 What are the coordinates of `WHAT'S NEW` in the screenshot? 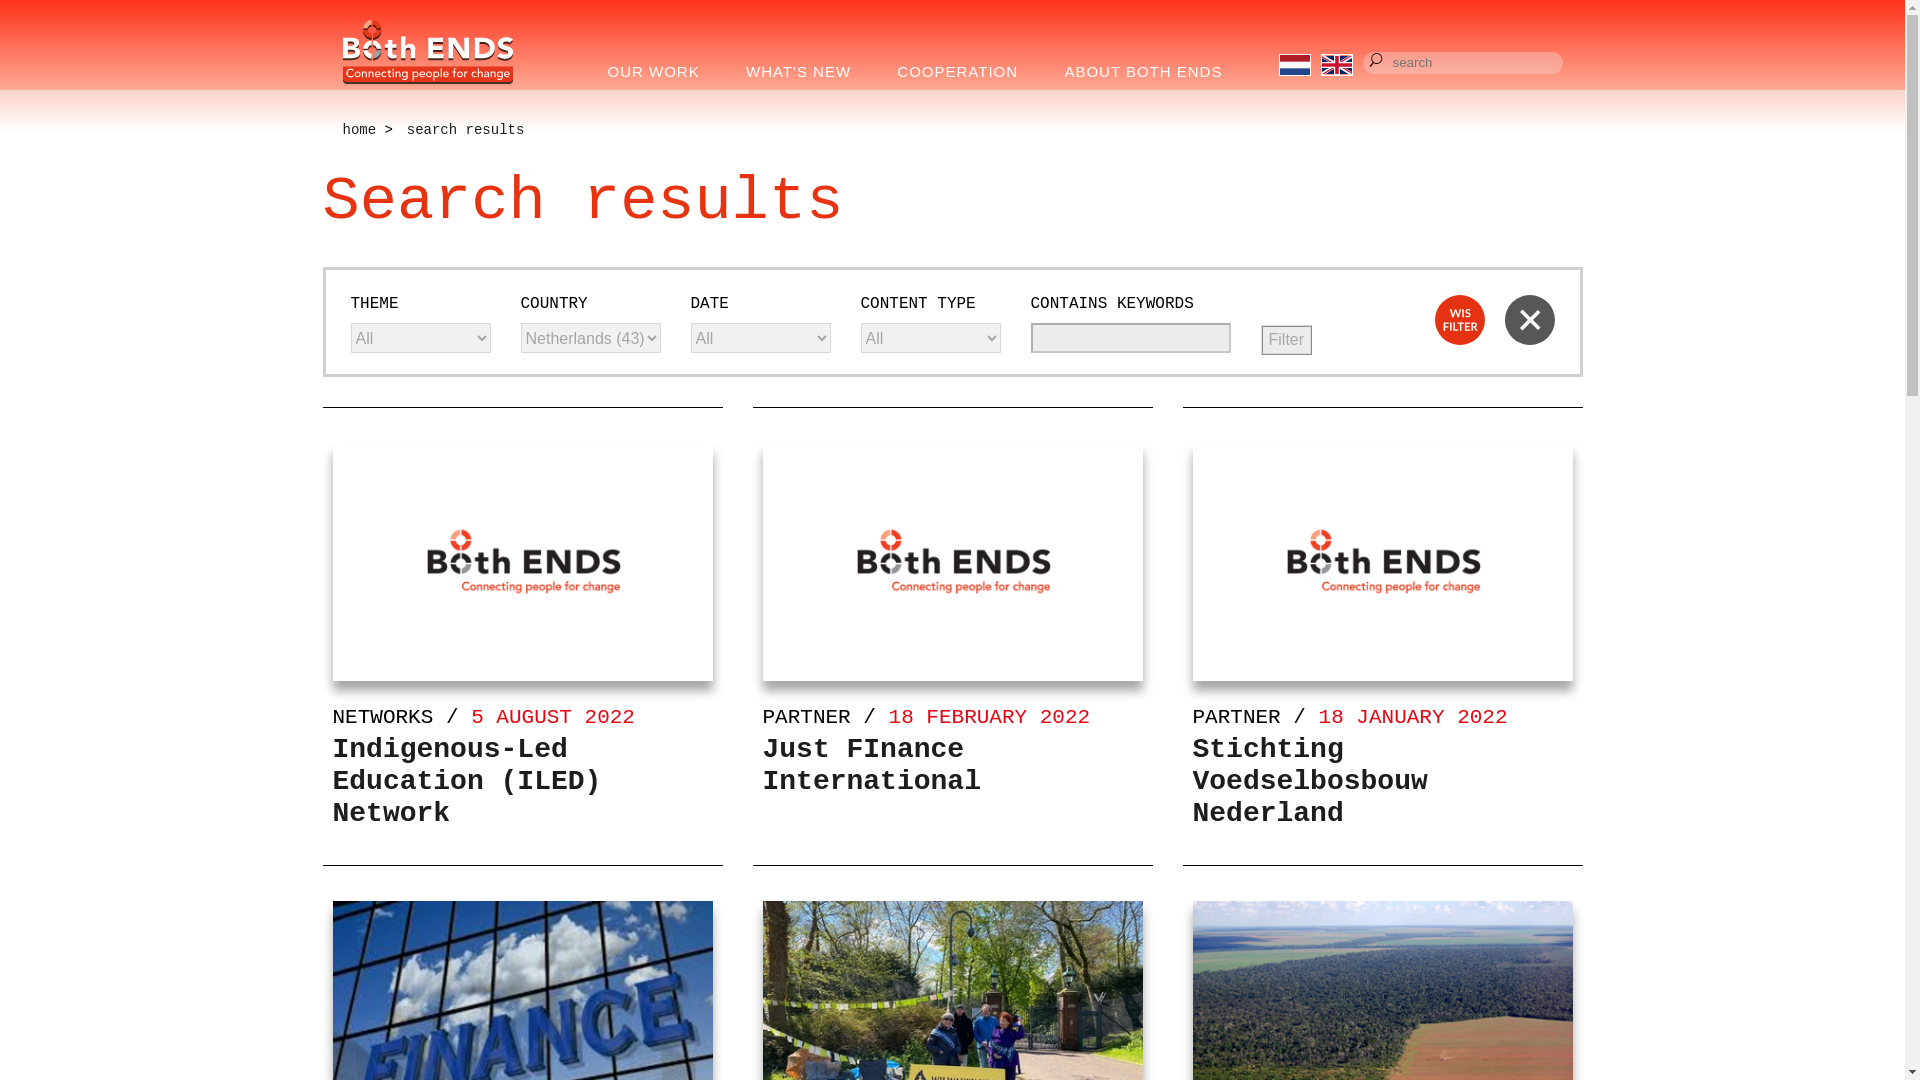 It's located at (806, 72).